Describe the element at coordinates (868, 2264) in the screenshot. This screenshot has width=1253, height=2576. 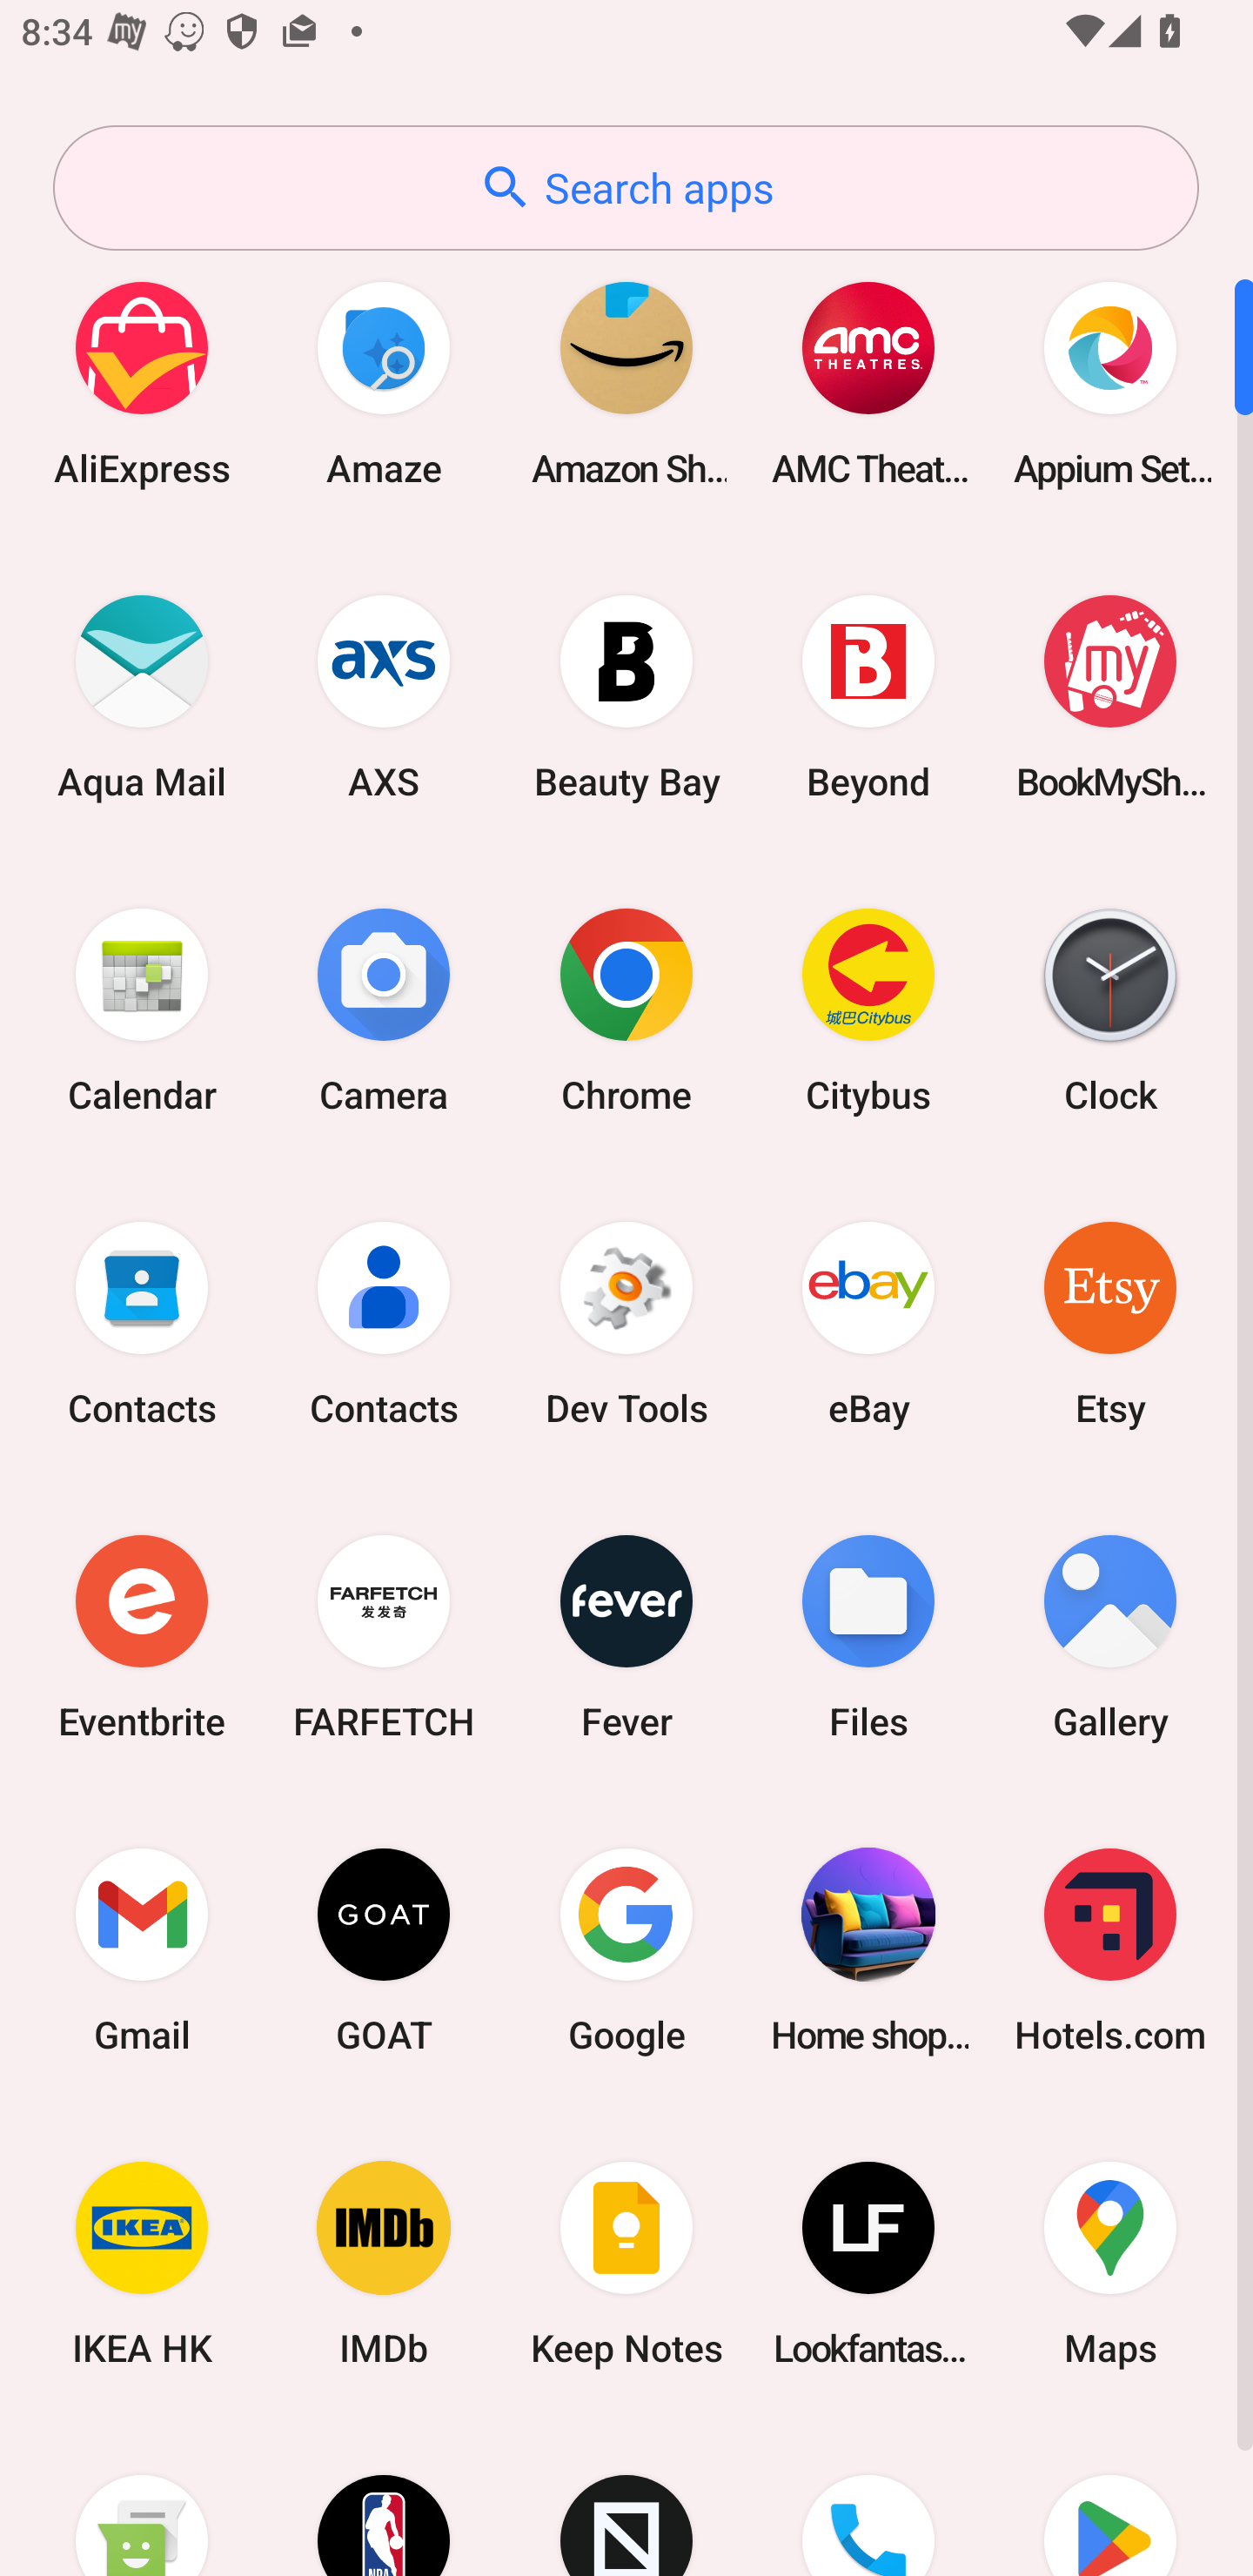
I see `Lookfantastic` at that location.